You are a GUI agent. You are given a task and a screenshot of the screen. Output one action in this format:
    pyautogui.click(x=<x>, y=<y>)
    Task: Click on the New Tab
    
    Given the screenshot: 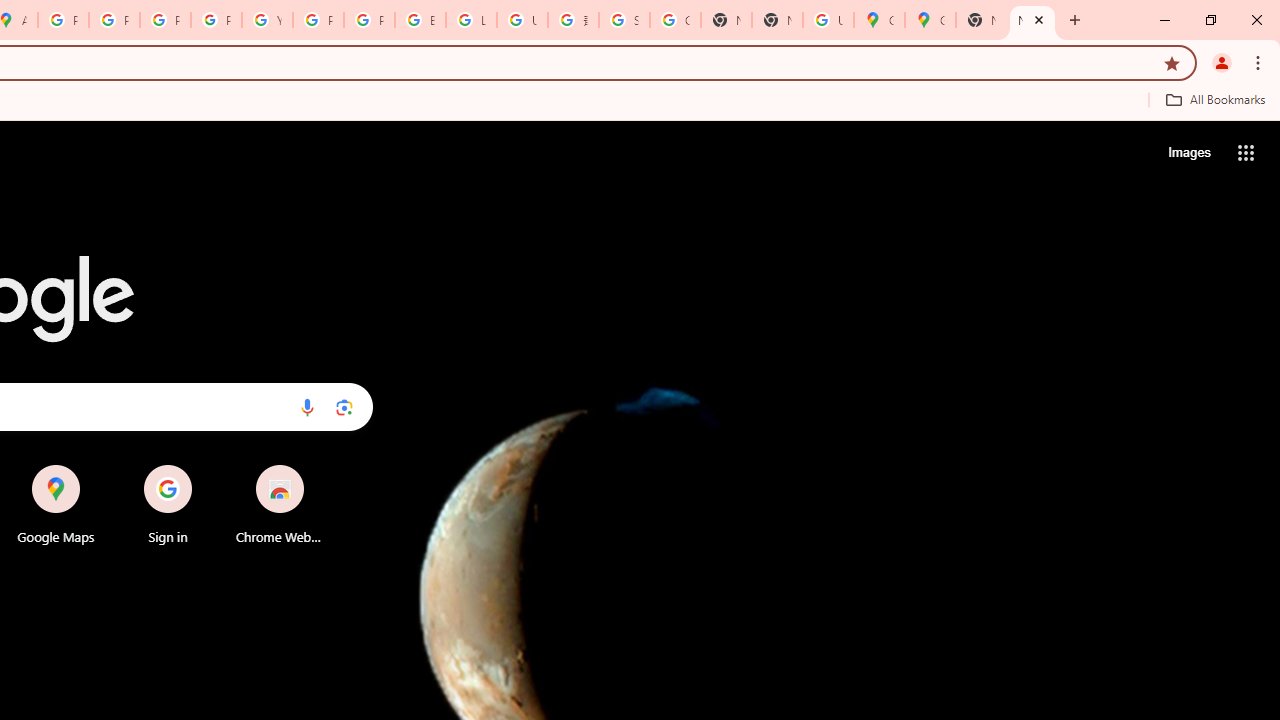 What is the action you would take?
    pyautogui.click(x=776, y=20)
    